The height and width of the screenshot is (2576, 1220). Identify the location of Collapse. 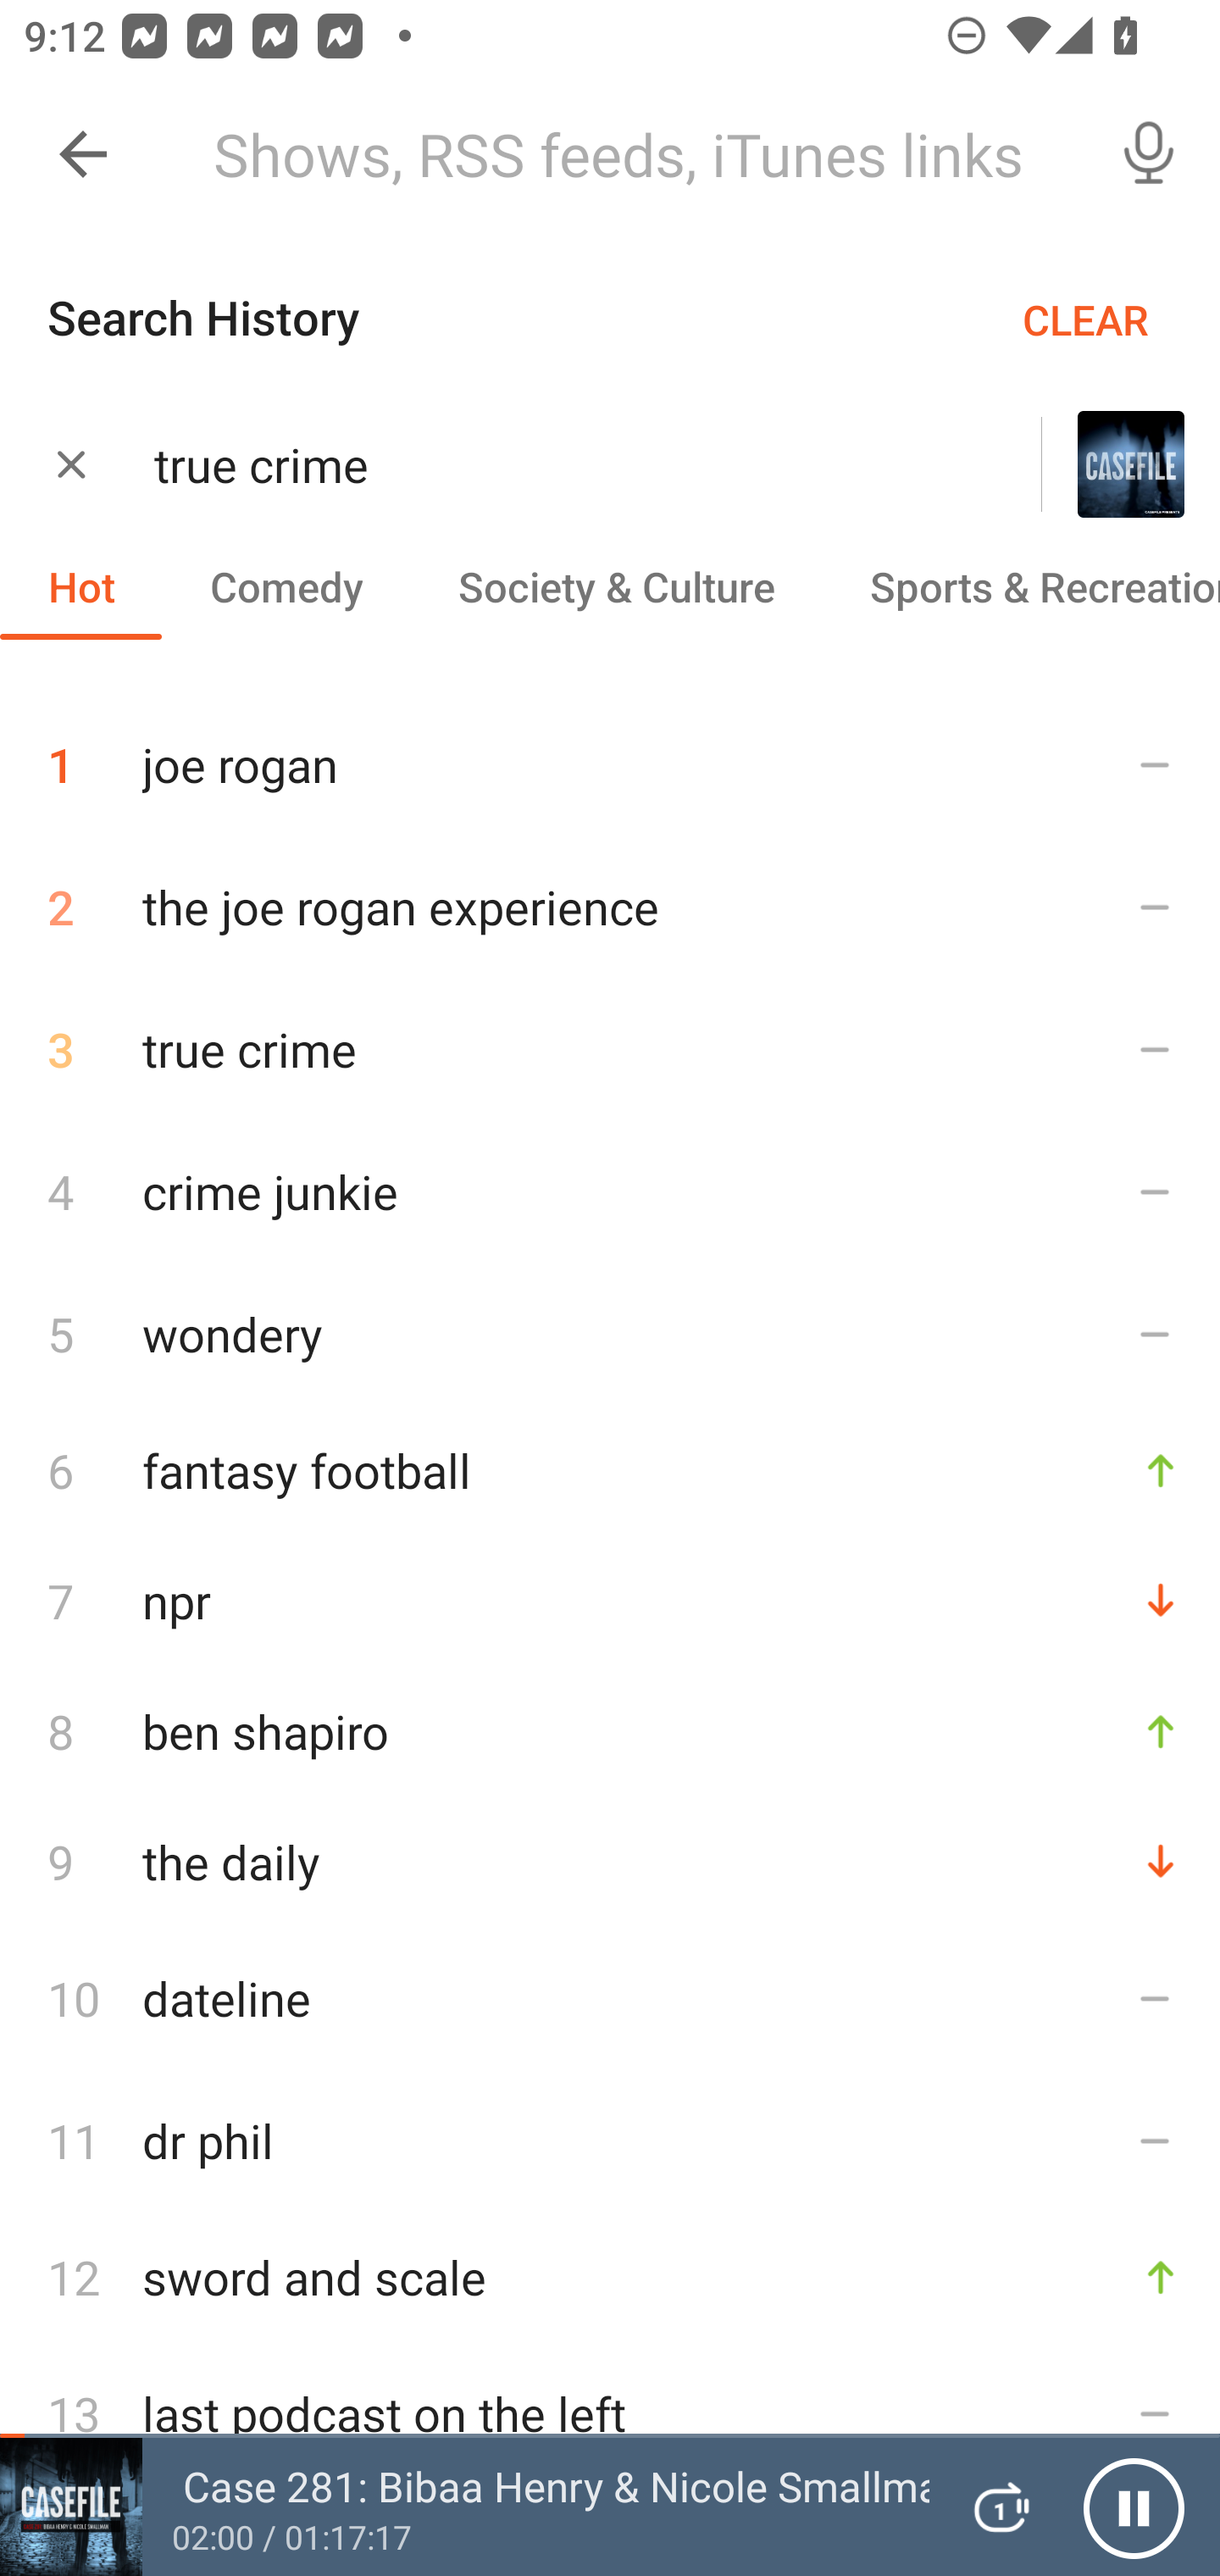
(83, 154).